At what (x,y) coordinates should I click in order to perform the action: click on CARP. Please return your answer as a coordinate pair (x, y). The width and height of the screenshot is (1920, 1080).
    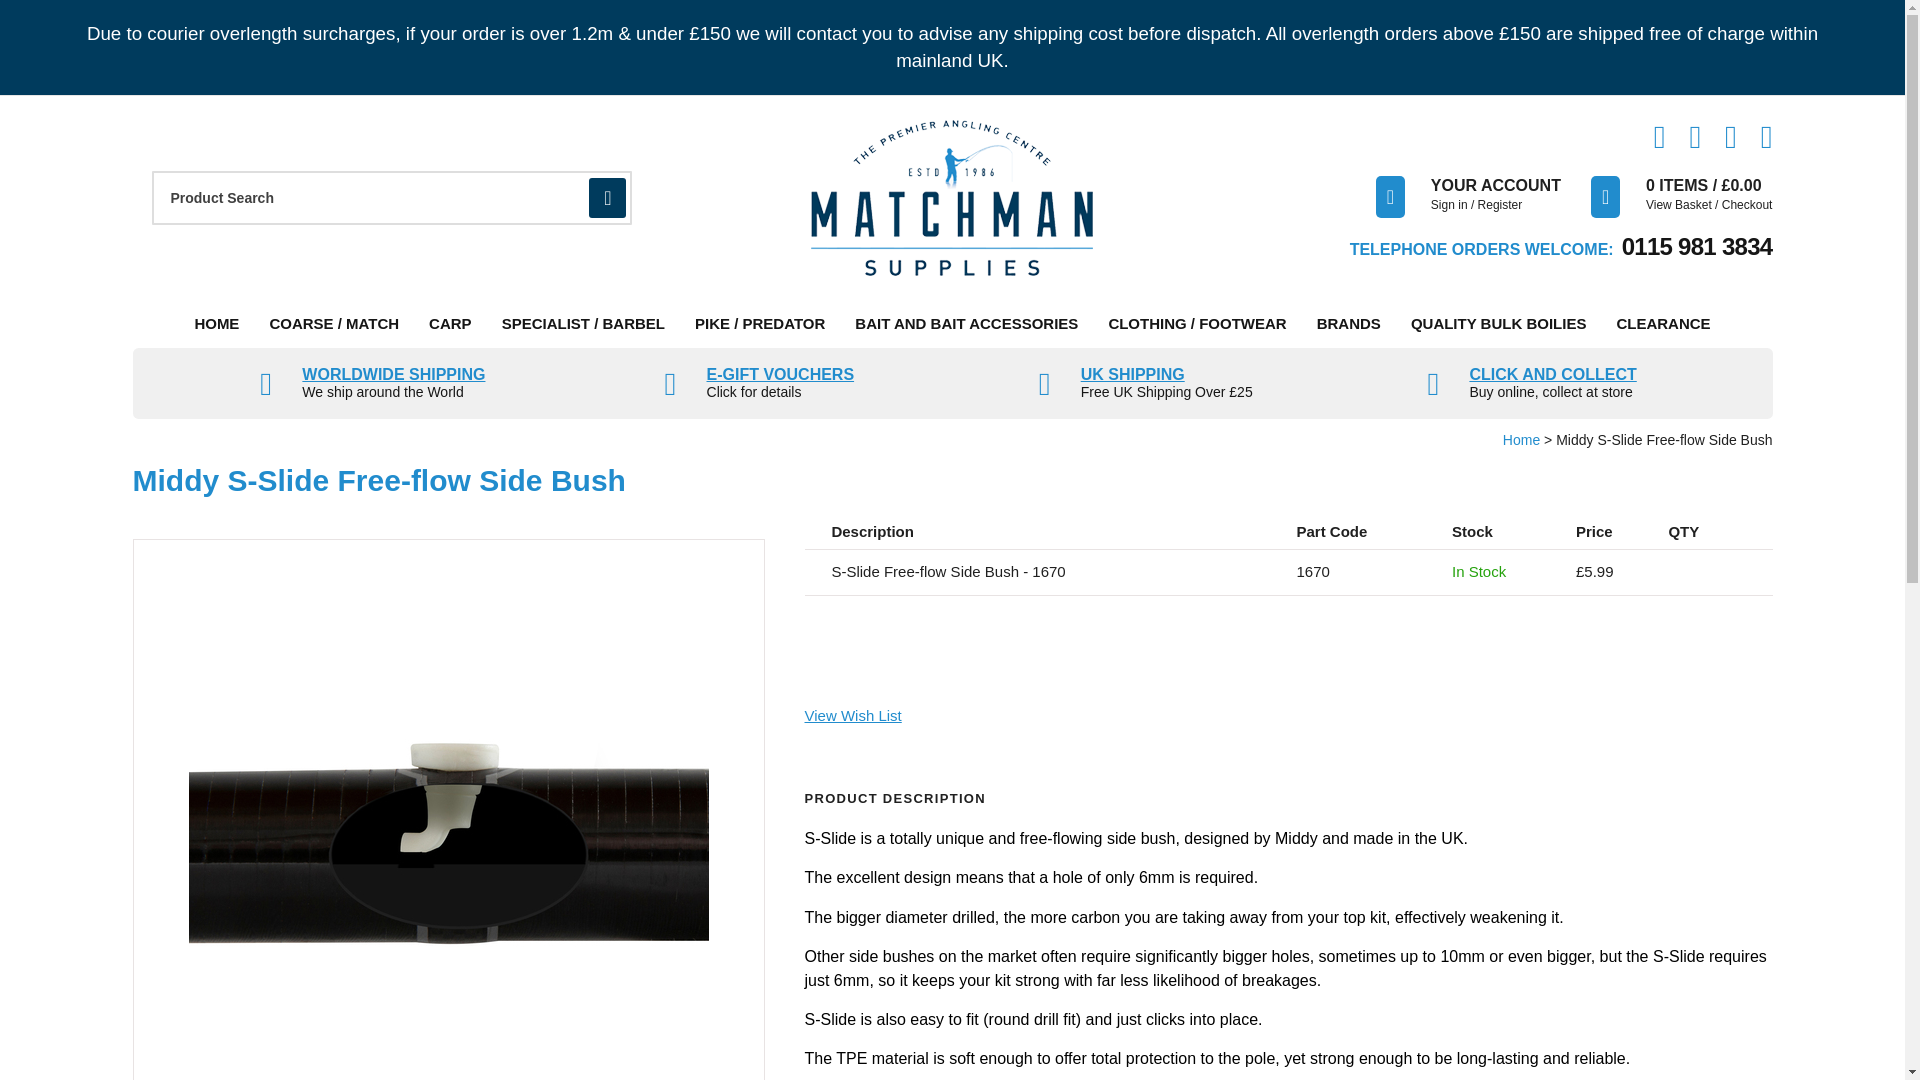
    Looking at the image, I should click on (450, 324).